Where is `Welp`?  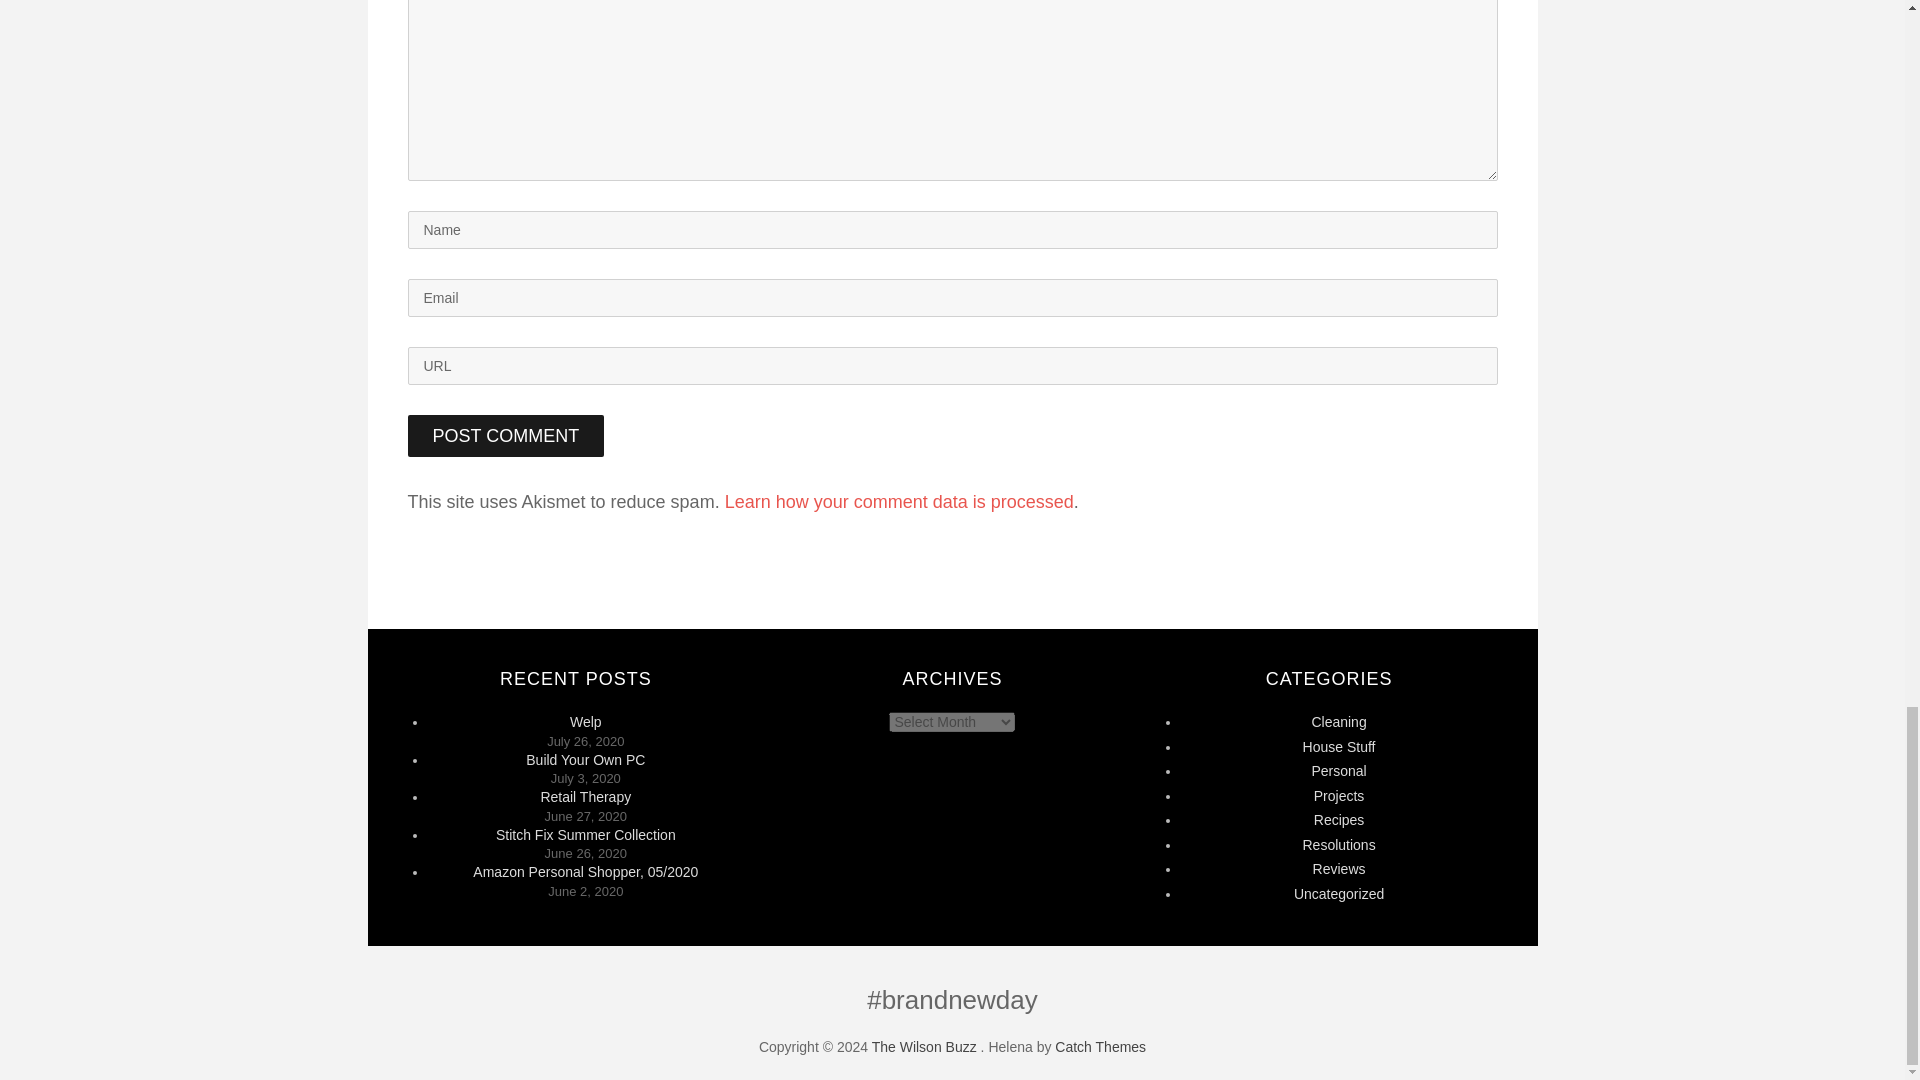 Welp is located at coordinates (586, 722).